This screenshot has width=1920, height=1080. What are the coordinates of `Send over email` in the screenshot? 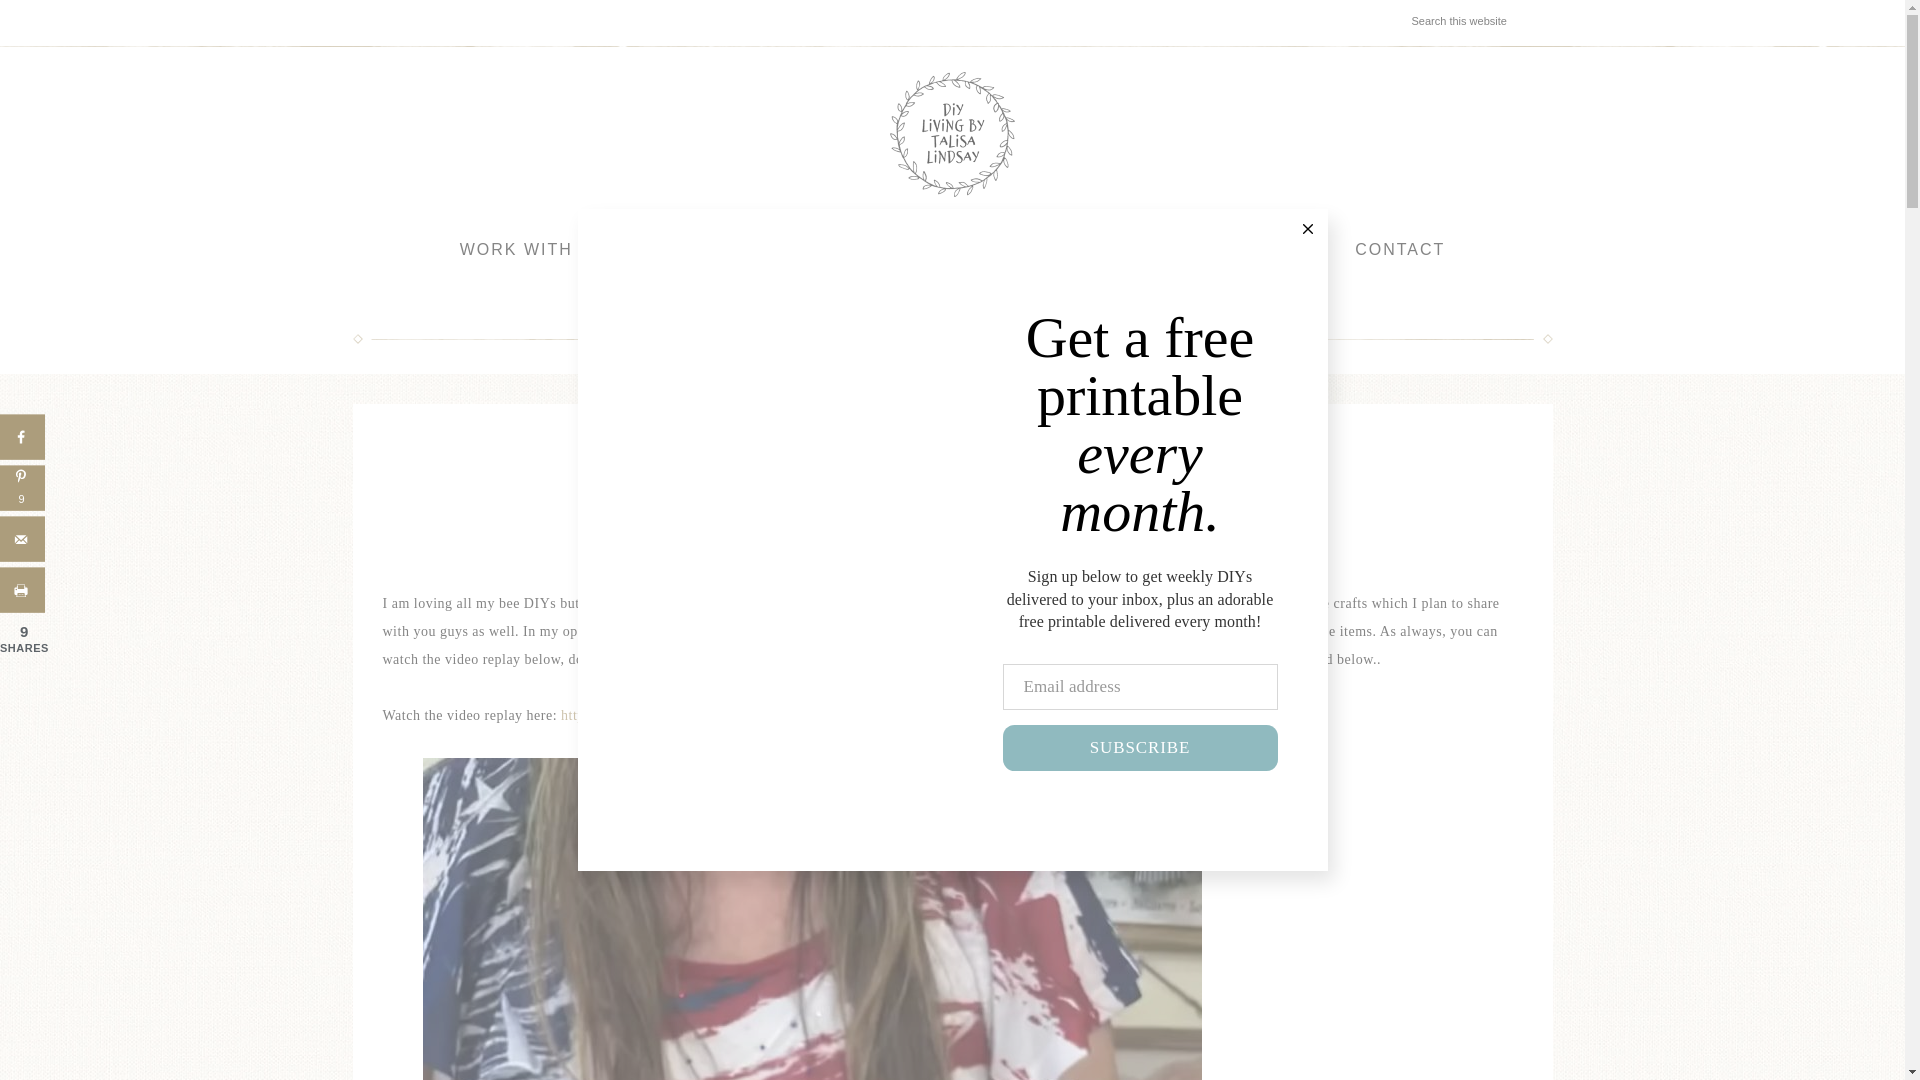 It's located at (22, 539).